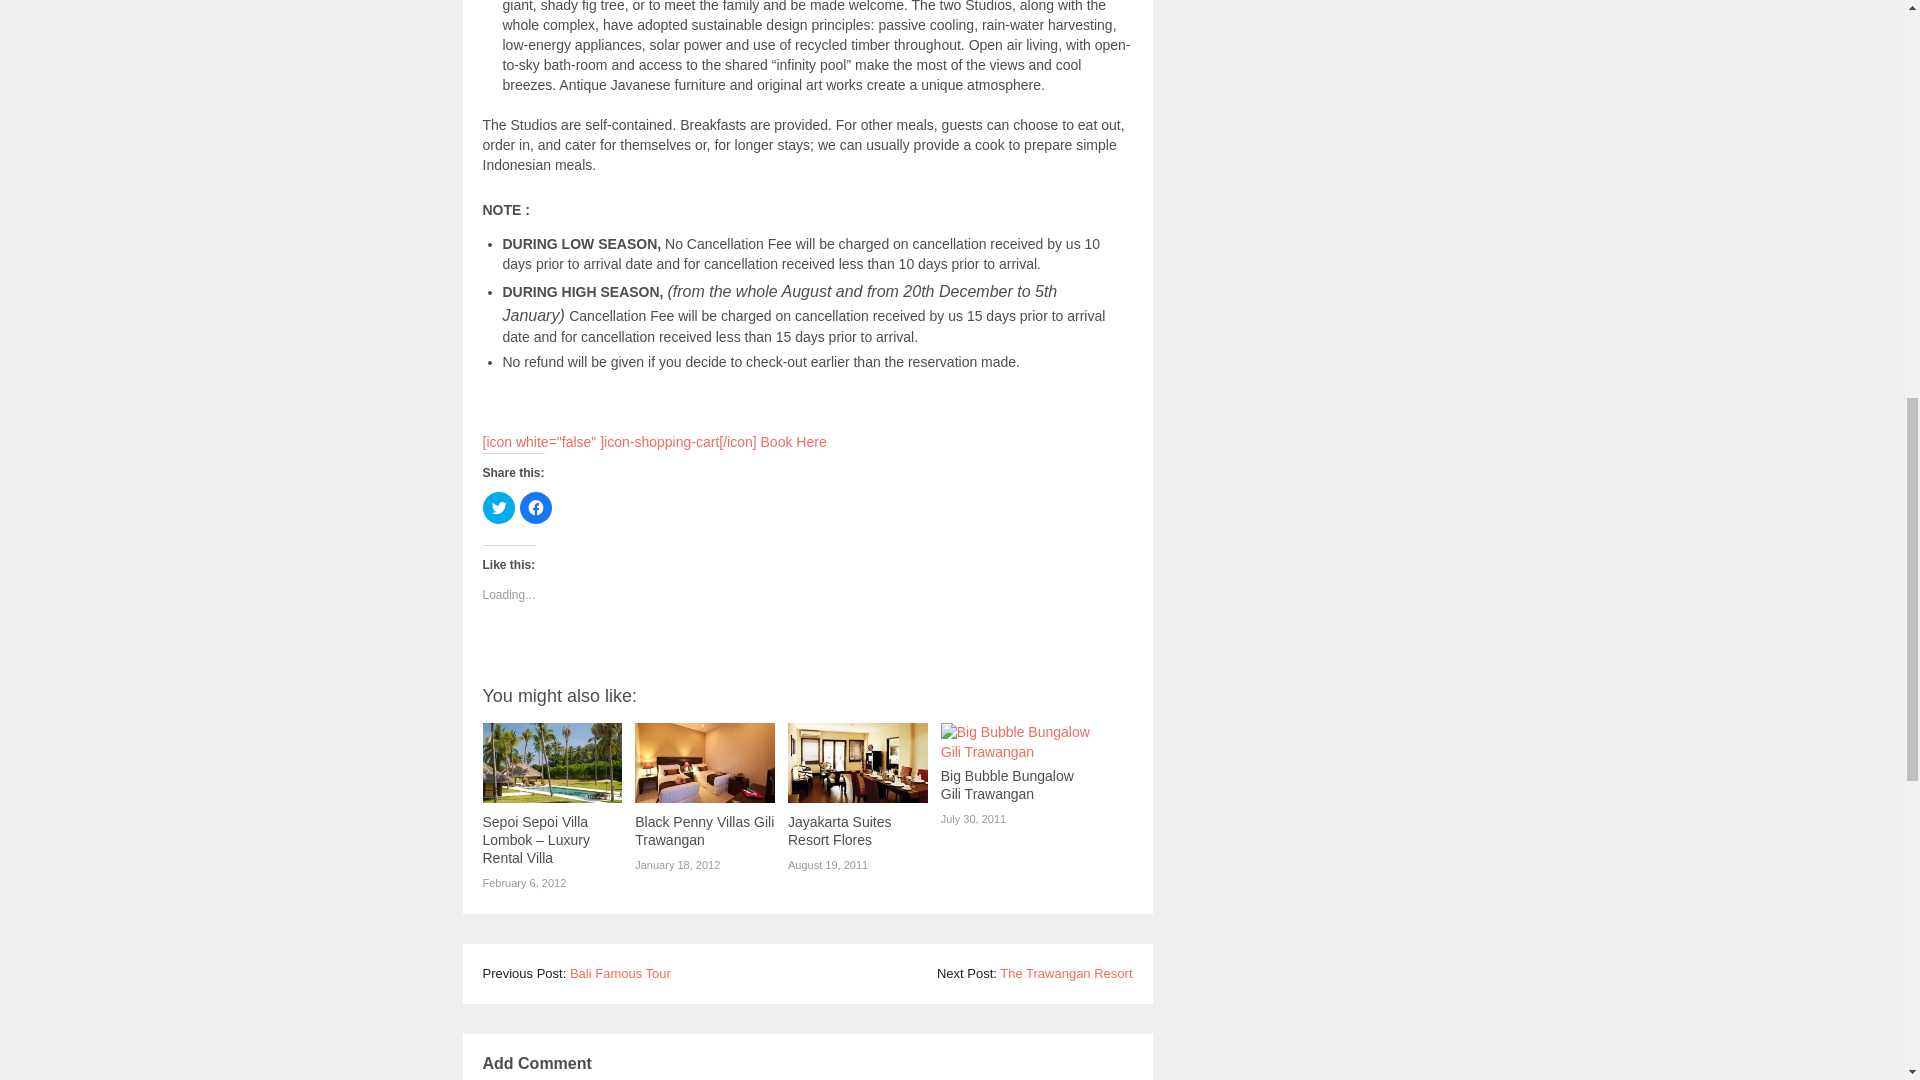 The width and height of the screenshot is (1920, 1080). What do you see at coordinates (536, 508) in the screenshot?
I see `Click to share on Facebook` at bounding box center [536, 508].